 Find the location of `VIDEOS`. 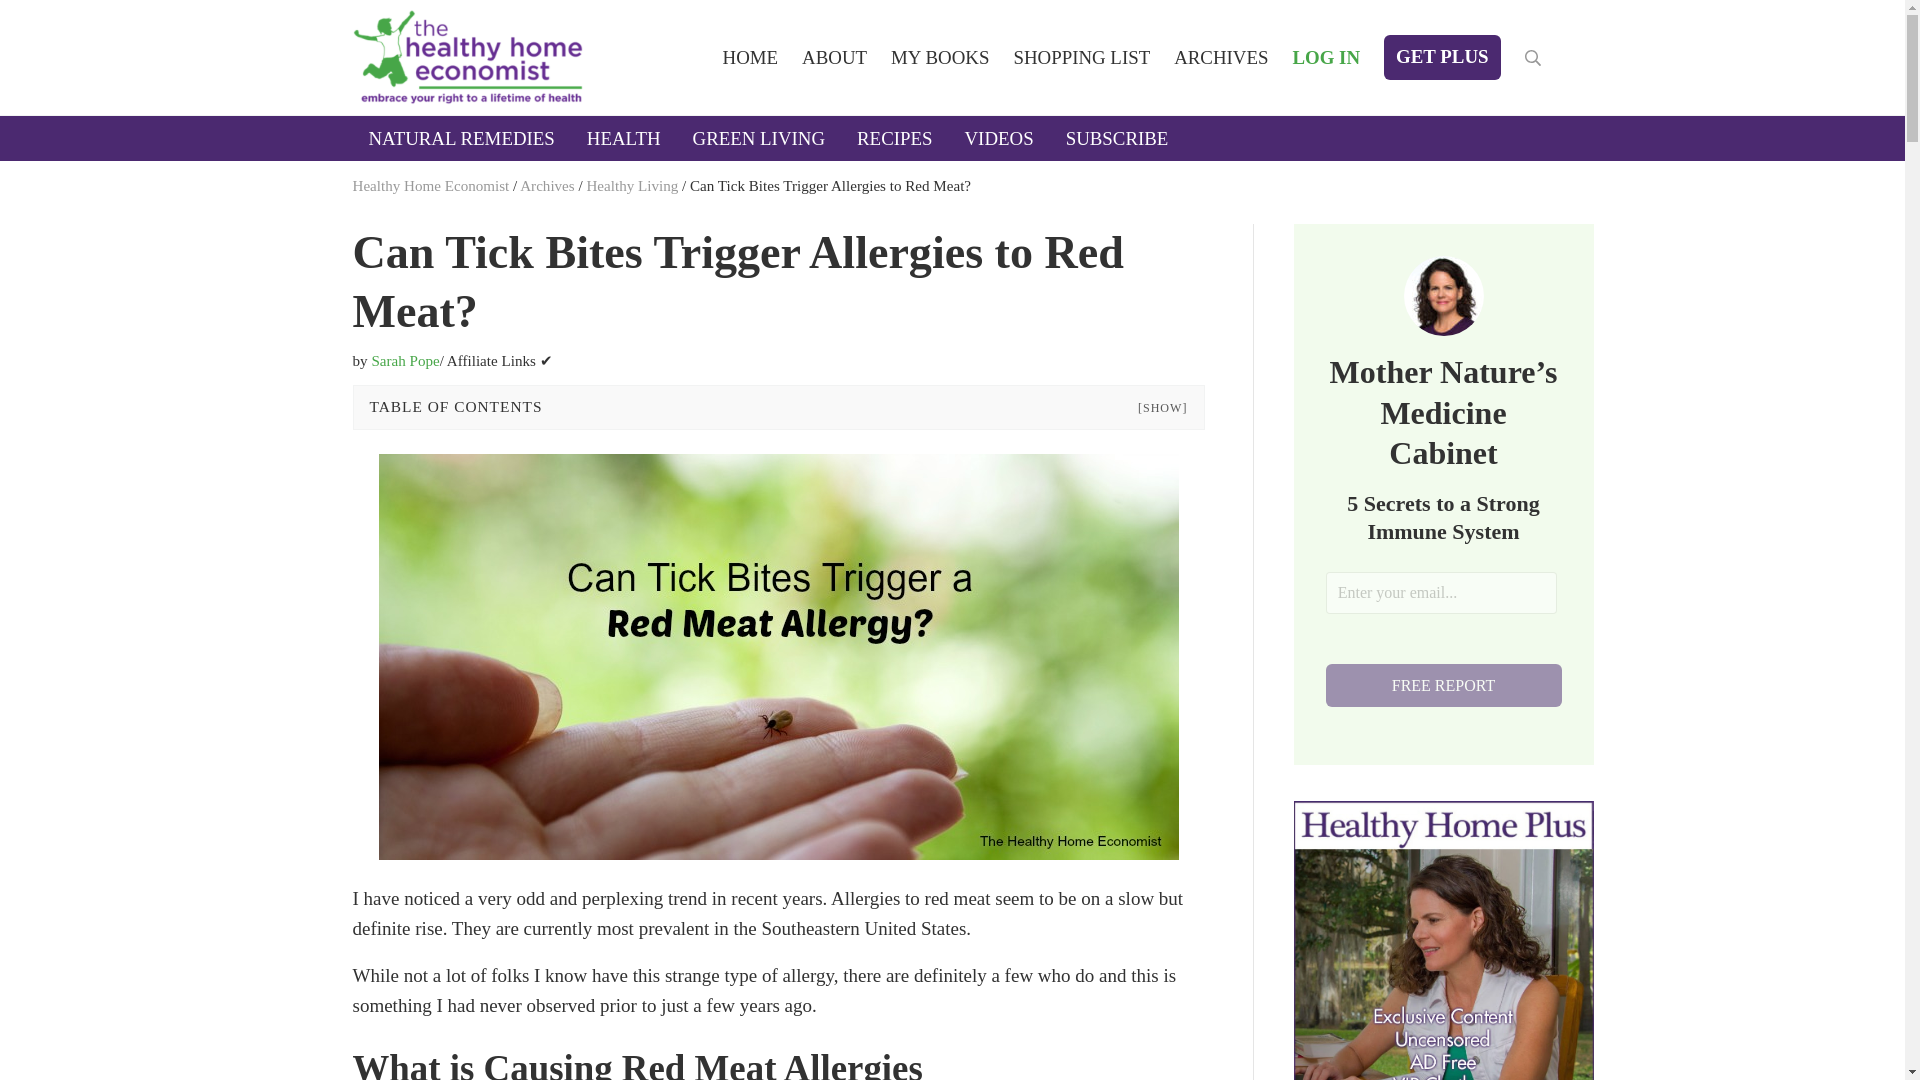

VIDEOS is located at coordinates (998, 138).